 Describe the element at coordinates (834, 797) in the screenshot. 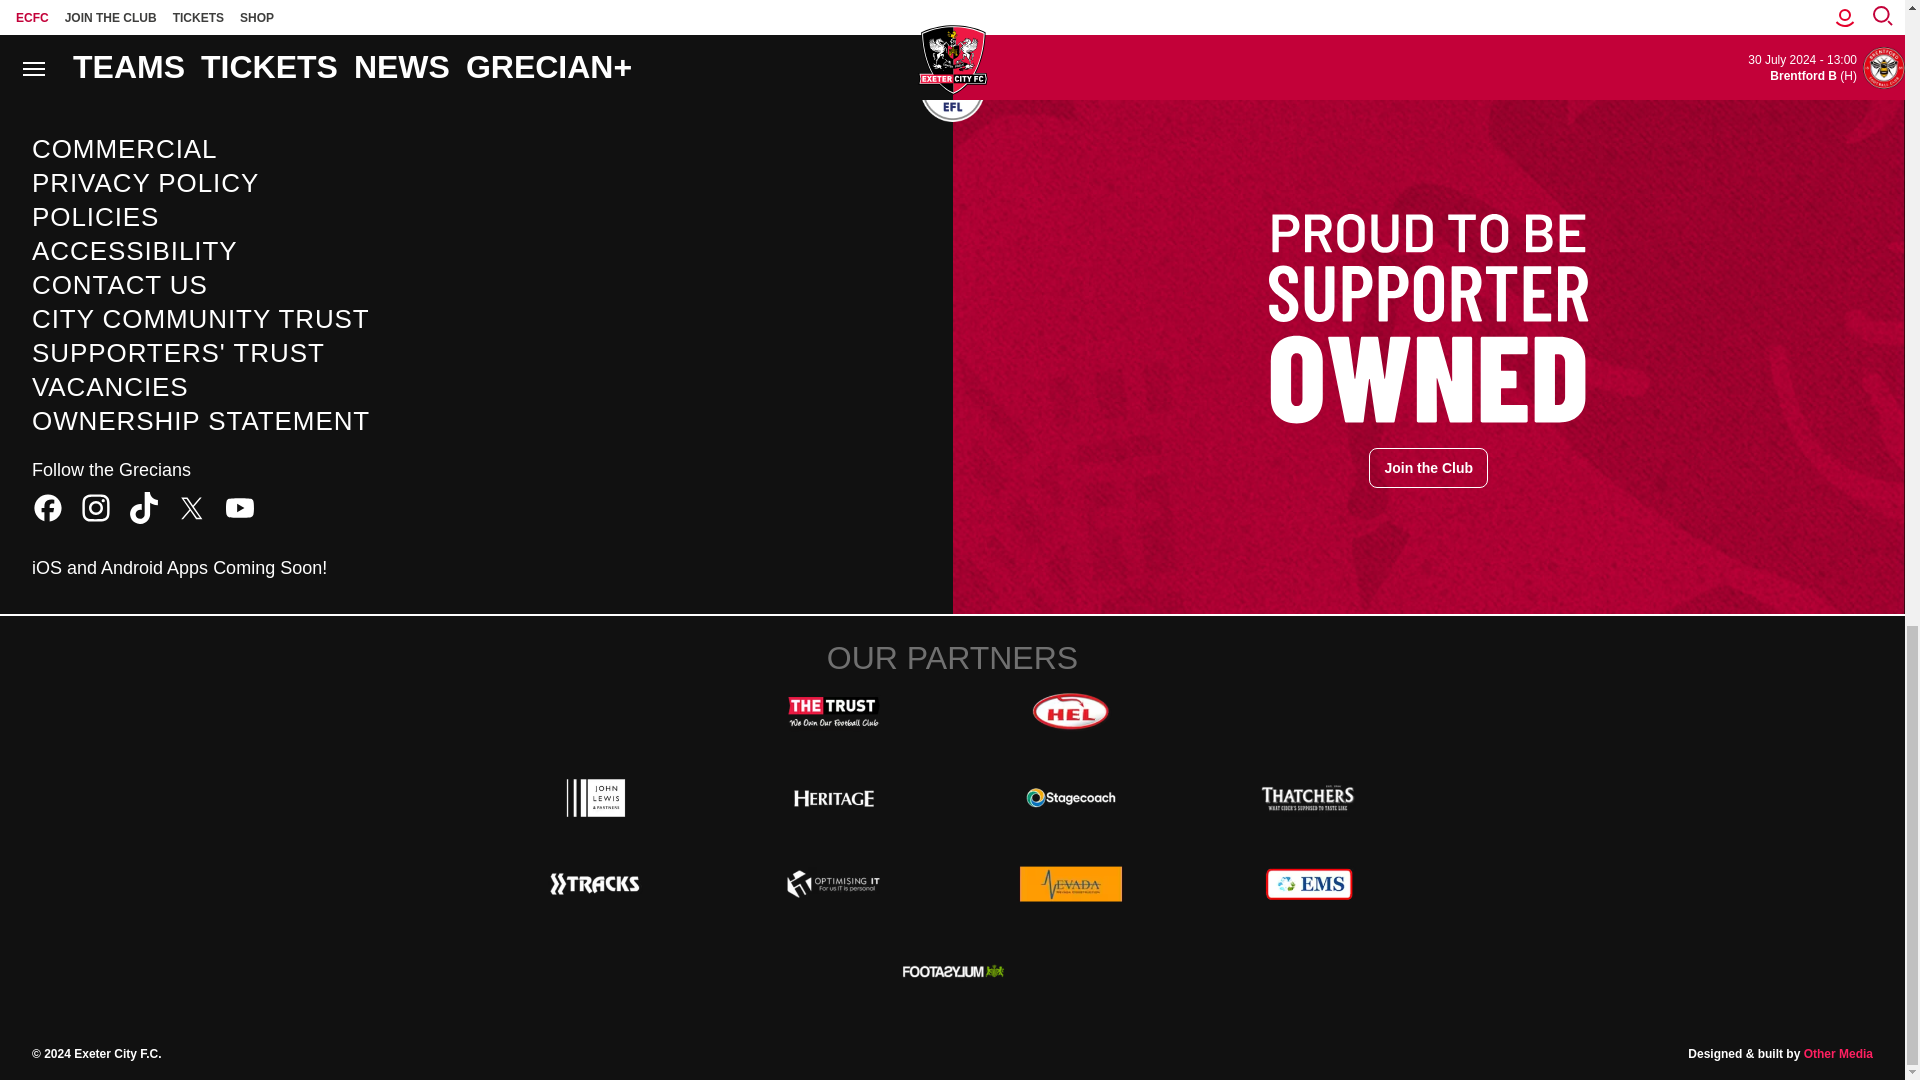

I see `Heritage Developments` at that location.